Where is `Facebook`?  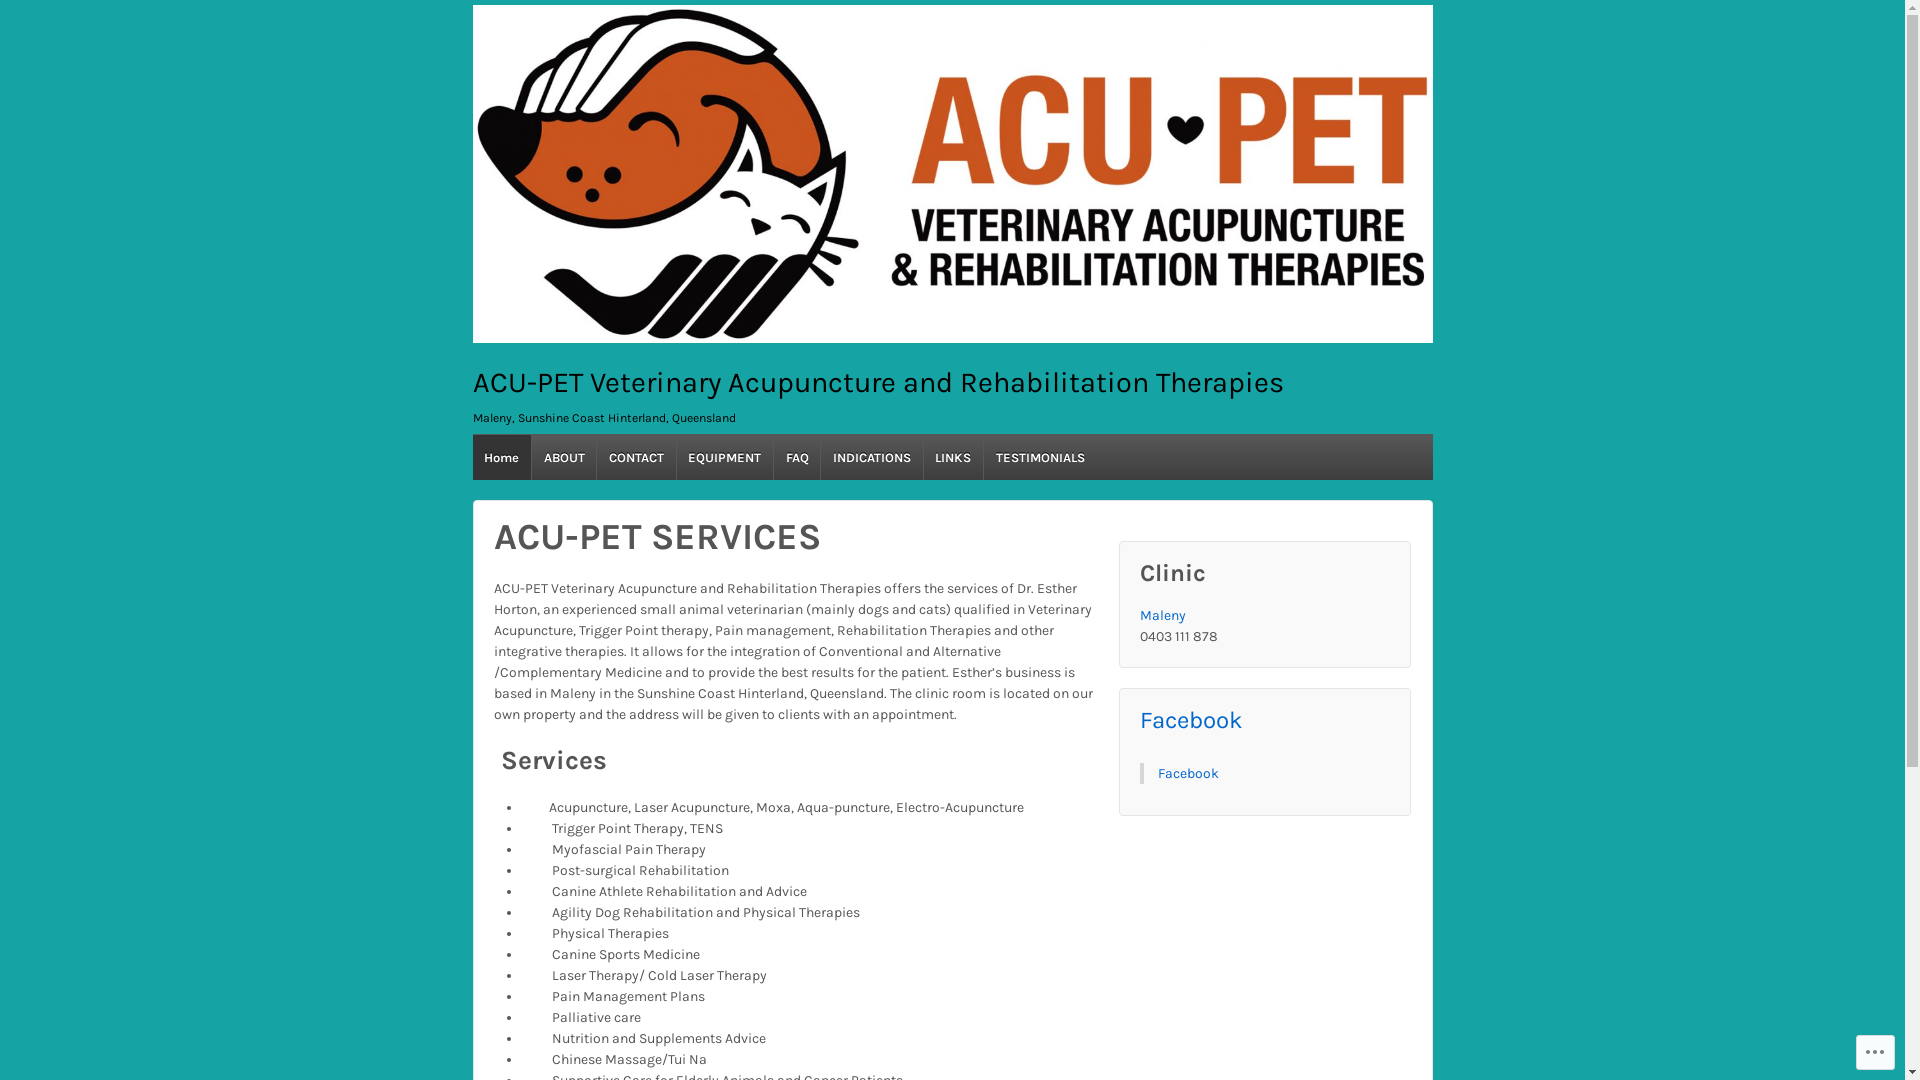 Facebook is located at coordinates (1188, 774).